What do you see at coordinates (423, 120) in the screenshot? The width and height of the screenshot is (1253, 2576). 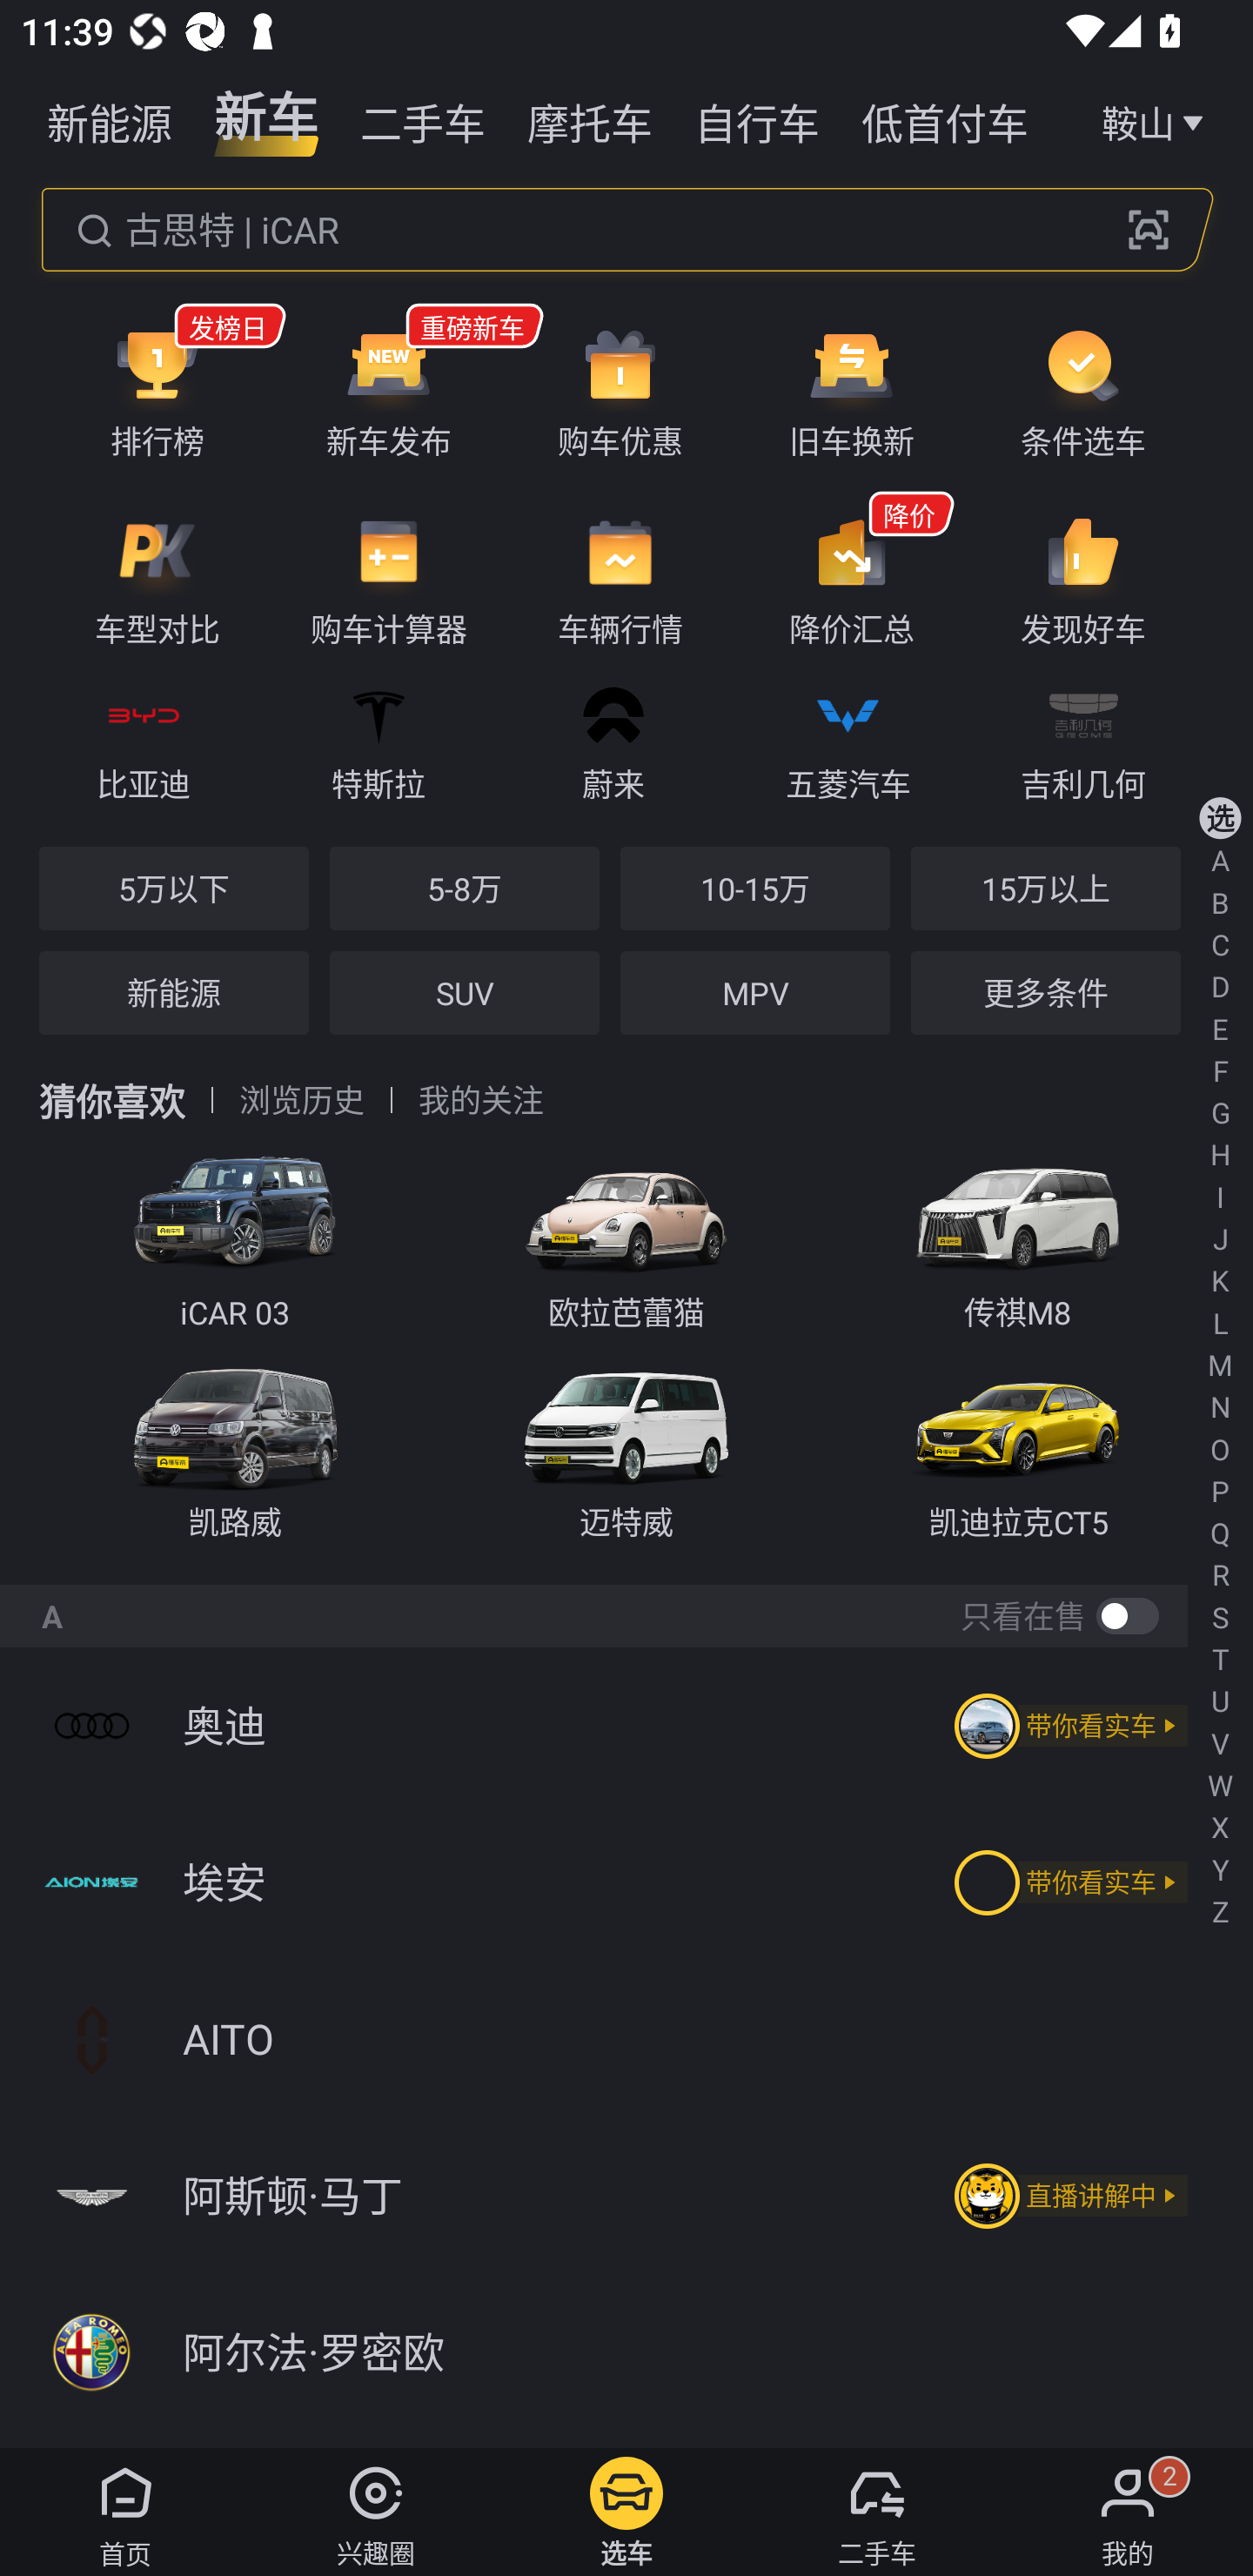 I see `二手车` at bounding box center [423, 120].